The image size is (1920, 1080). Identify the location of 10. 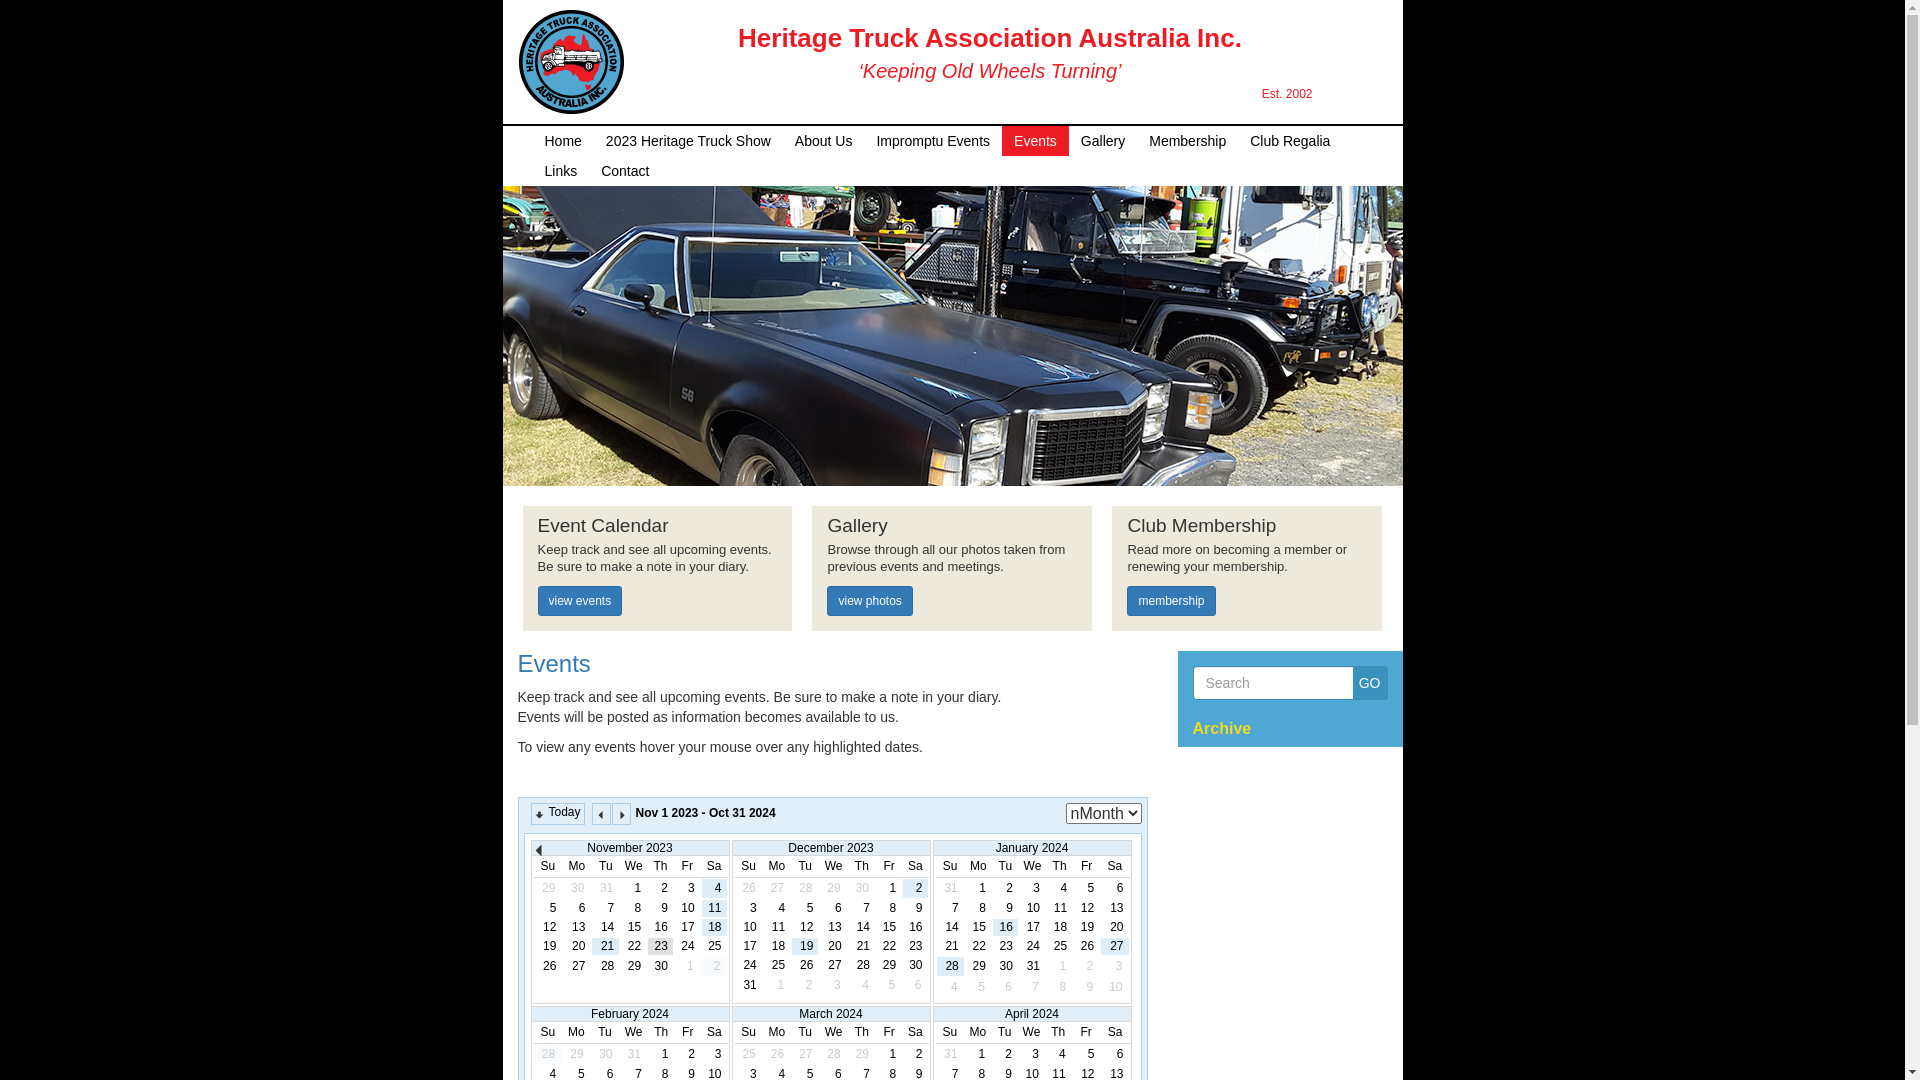
(688, 908).